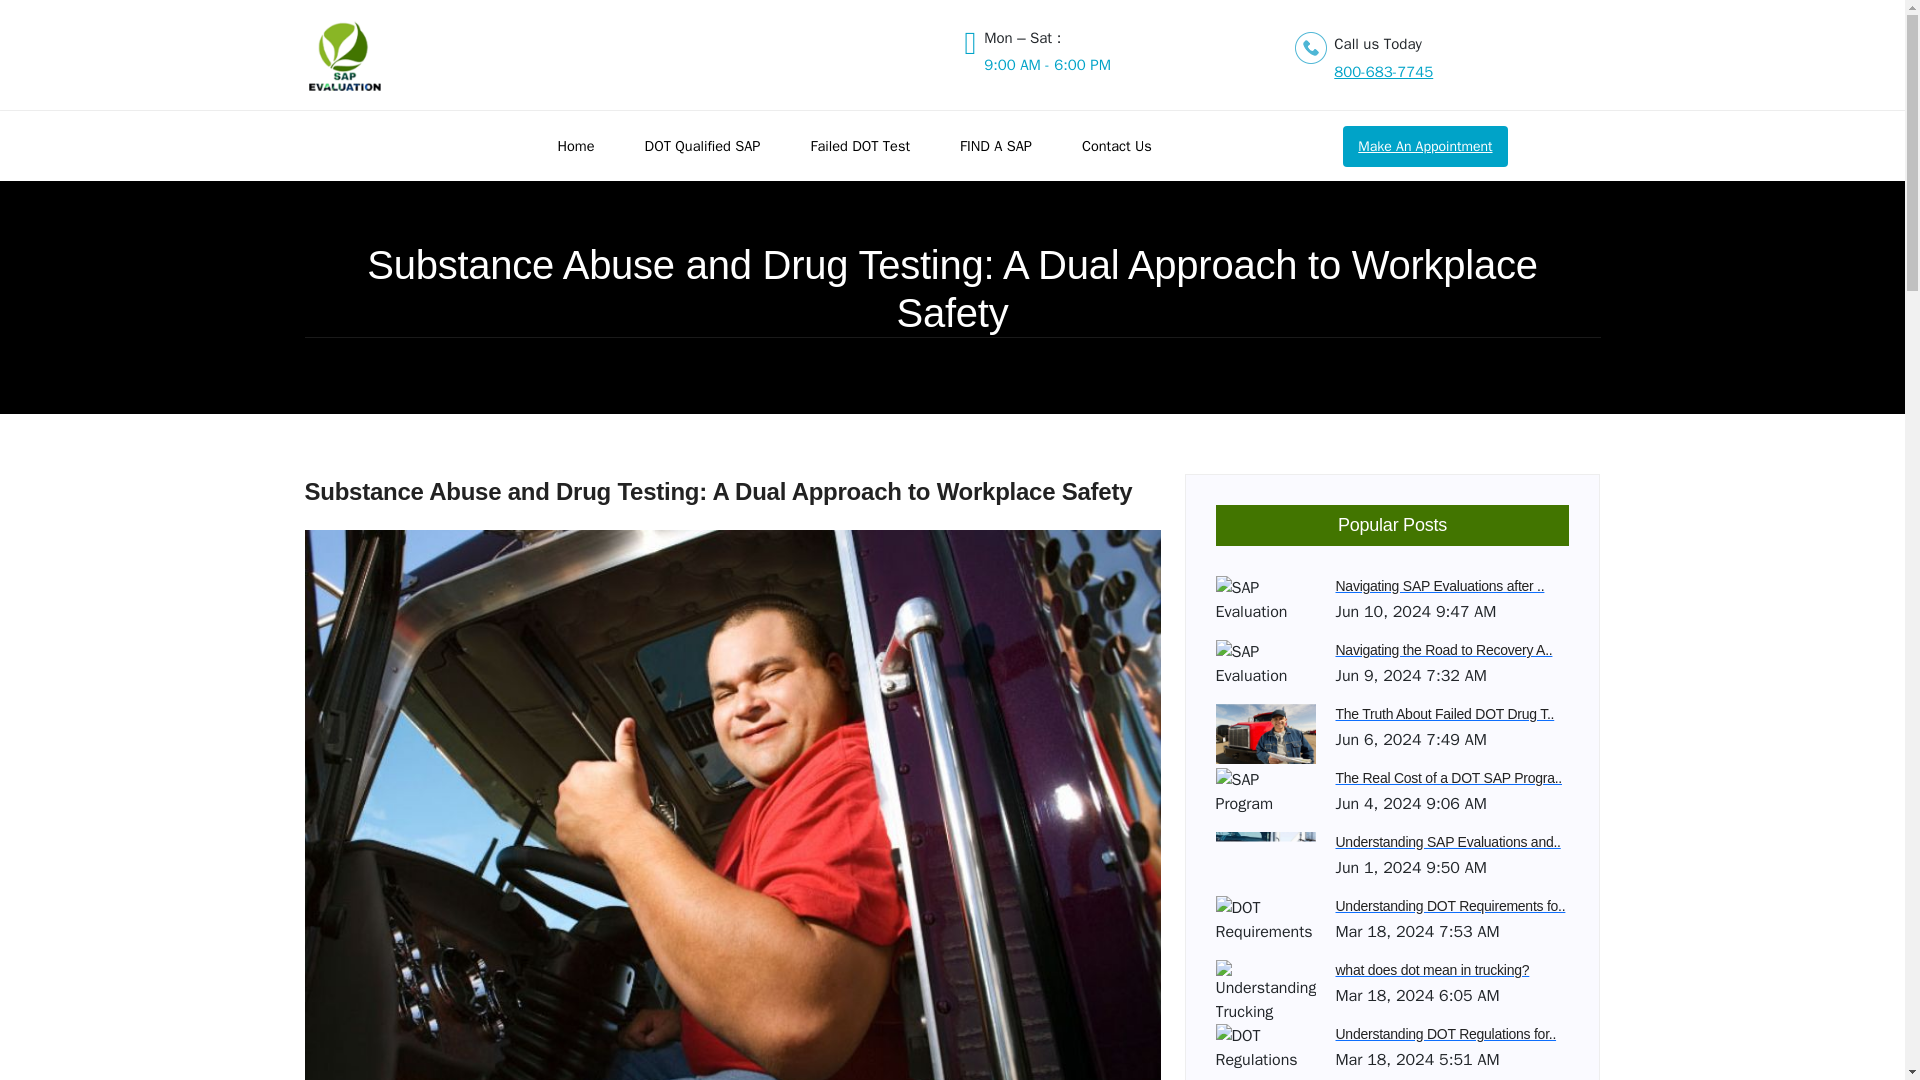  Describe the element at coordinates (718, 146) in the screenshot. I see `DOT Qualified SAP` at that location.